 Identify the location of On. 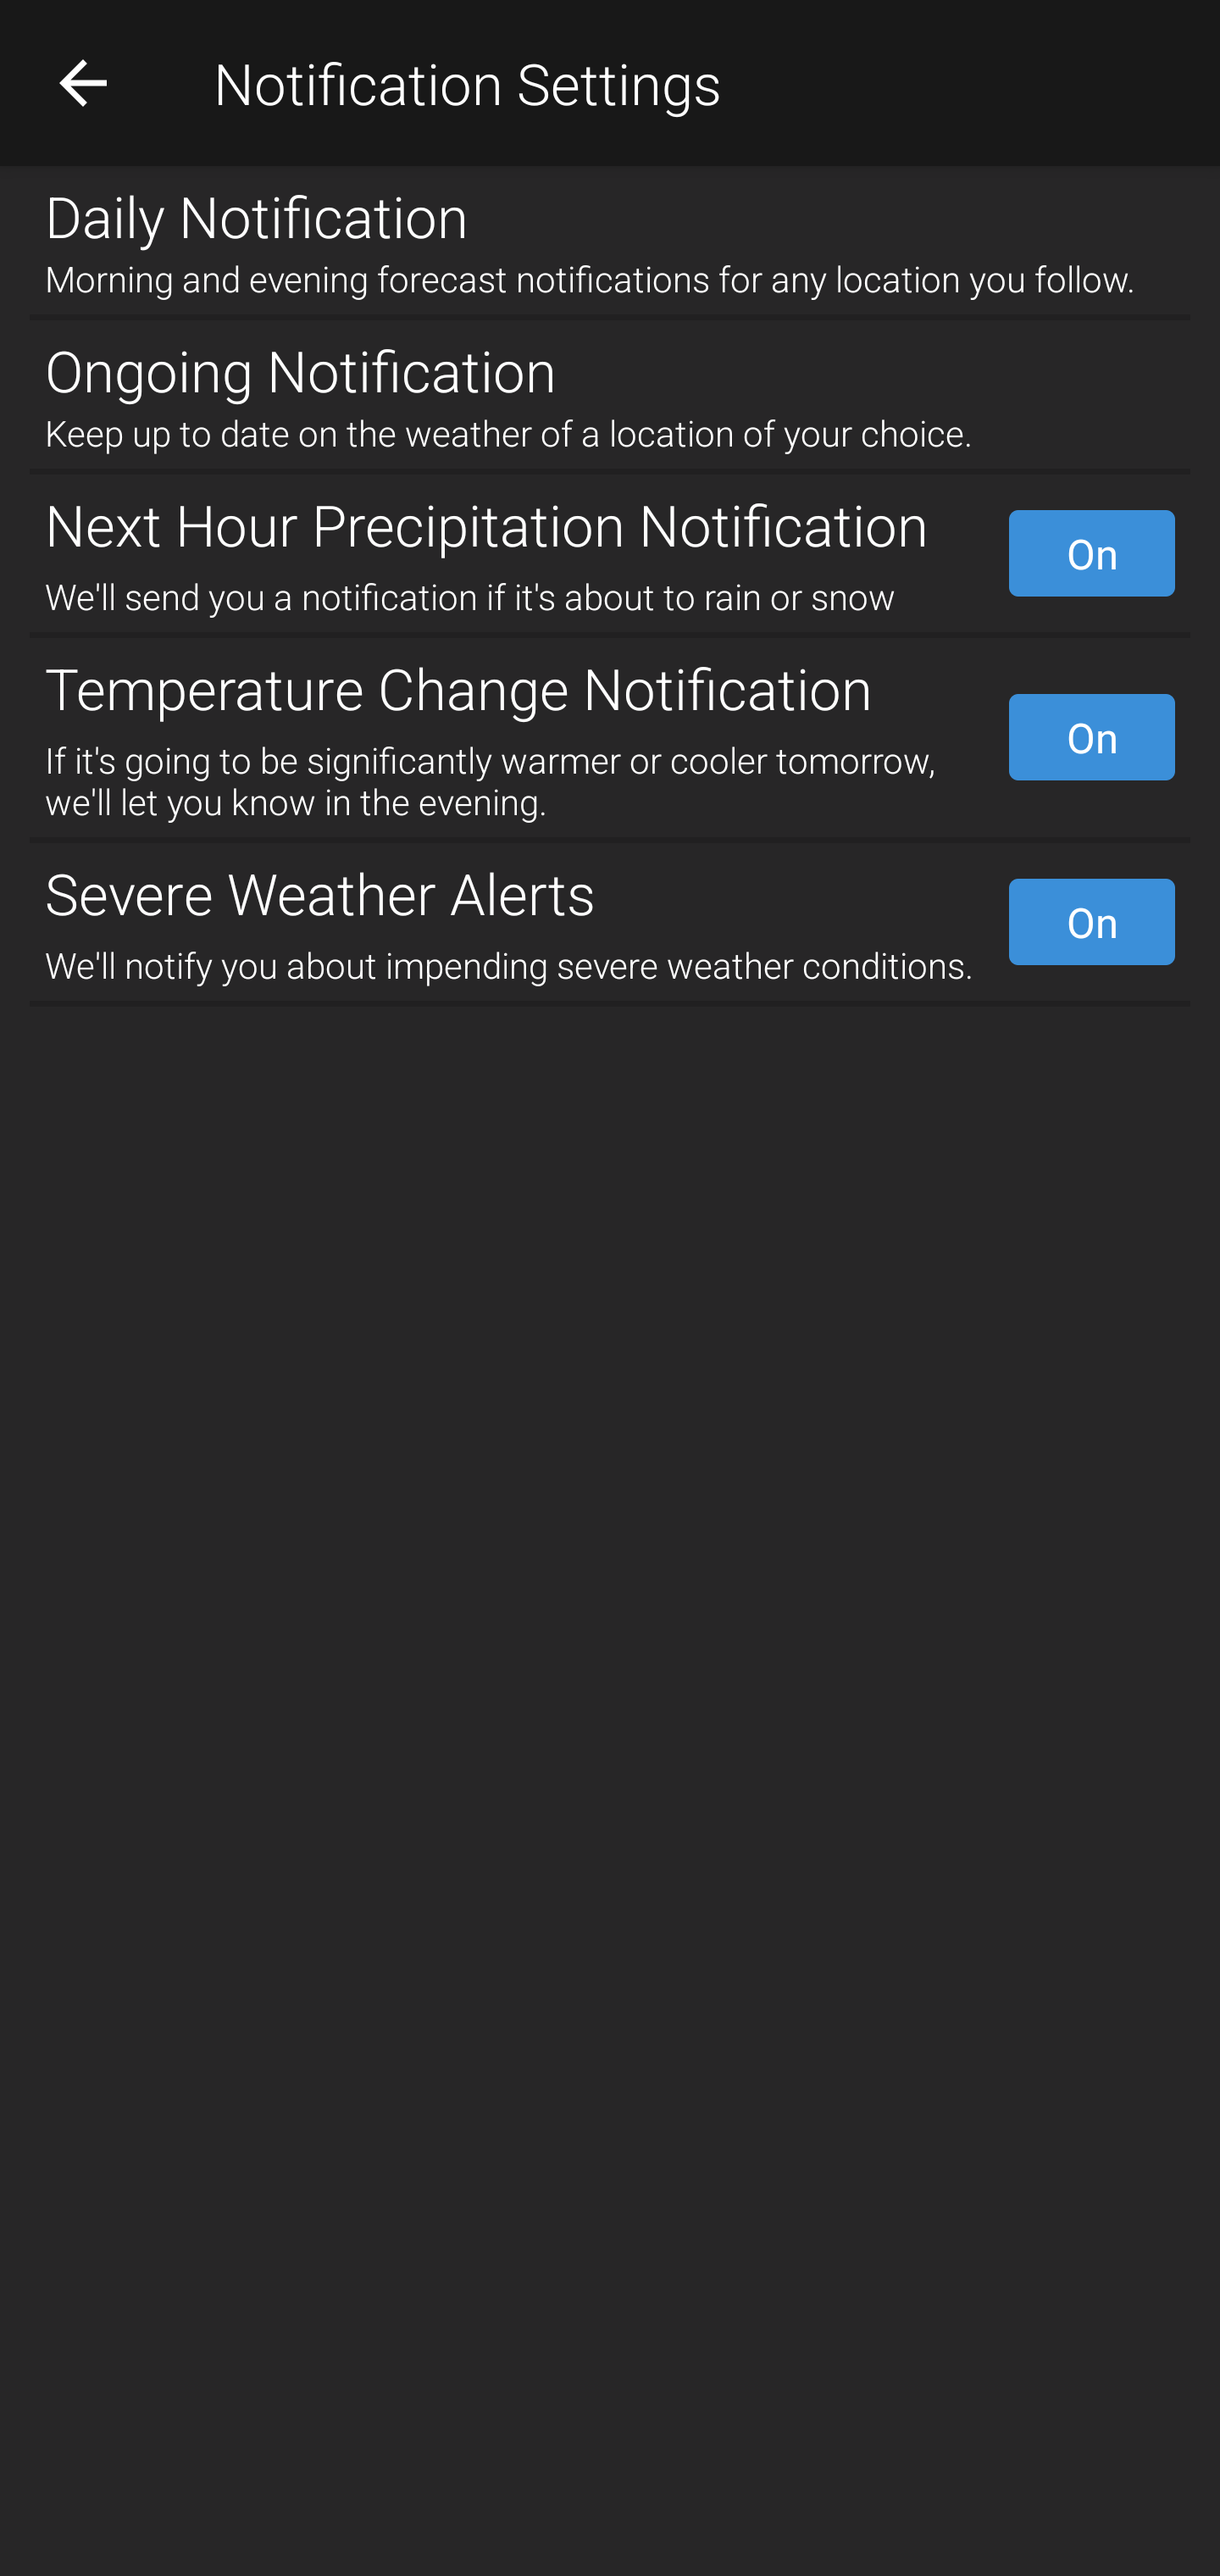
(1091, 553).